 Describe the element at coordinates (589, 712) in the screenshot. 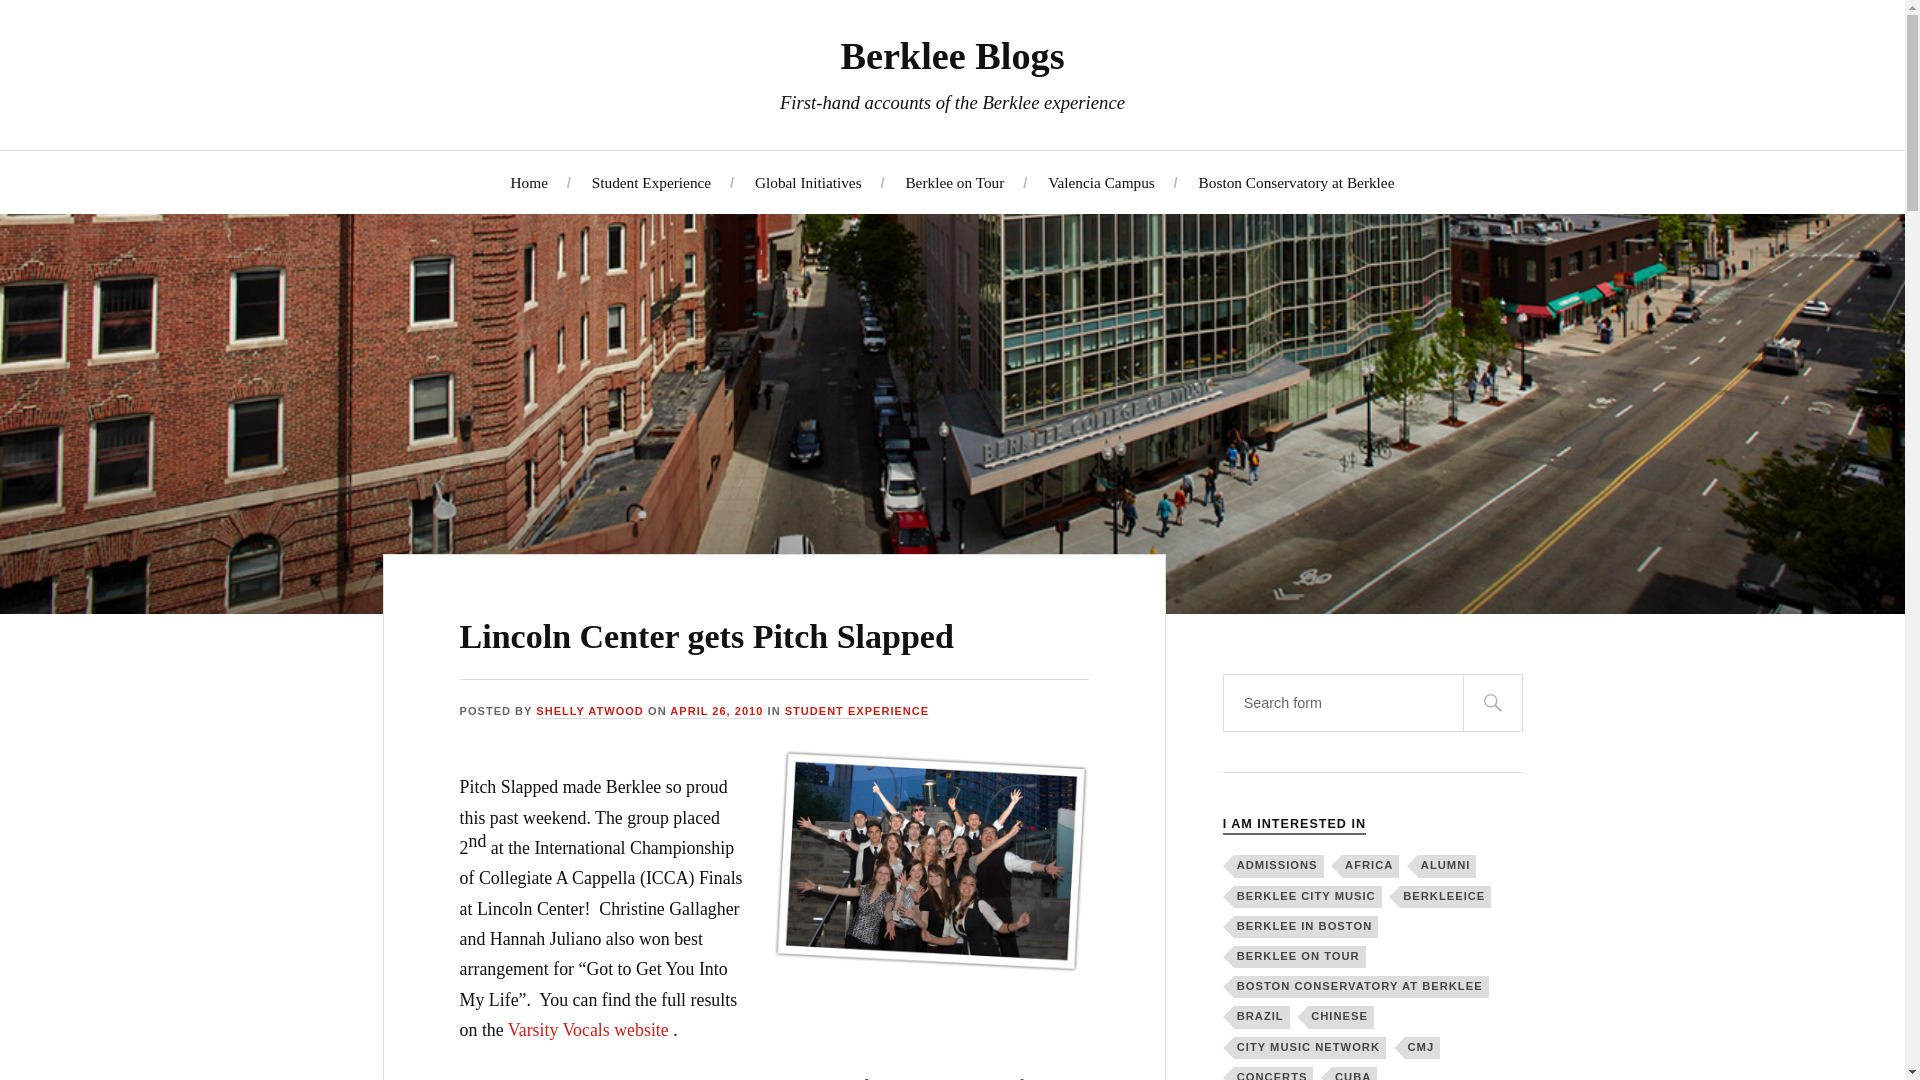

I see `Posts by Shelly Atwood` at that location.